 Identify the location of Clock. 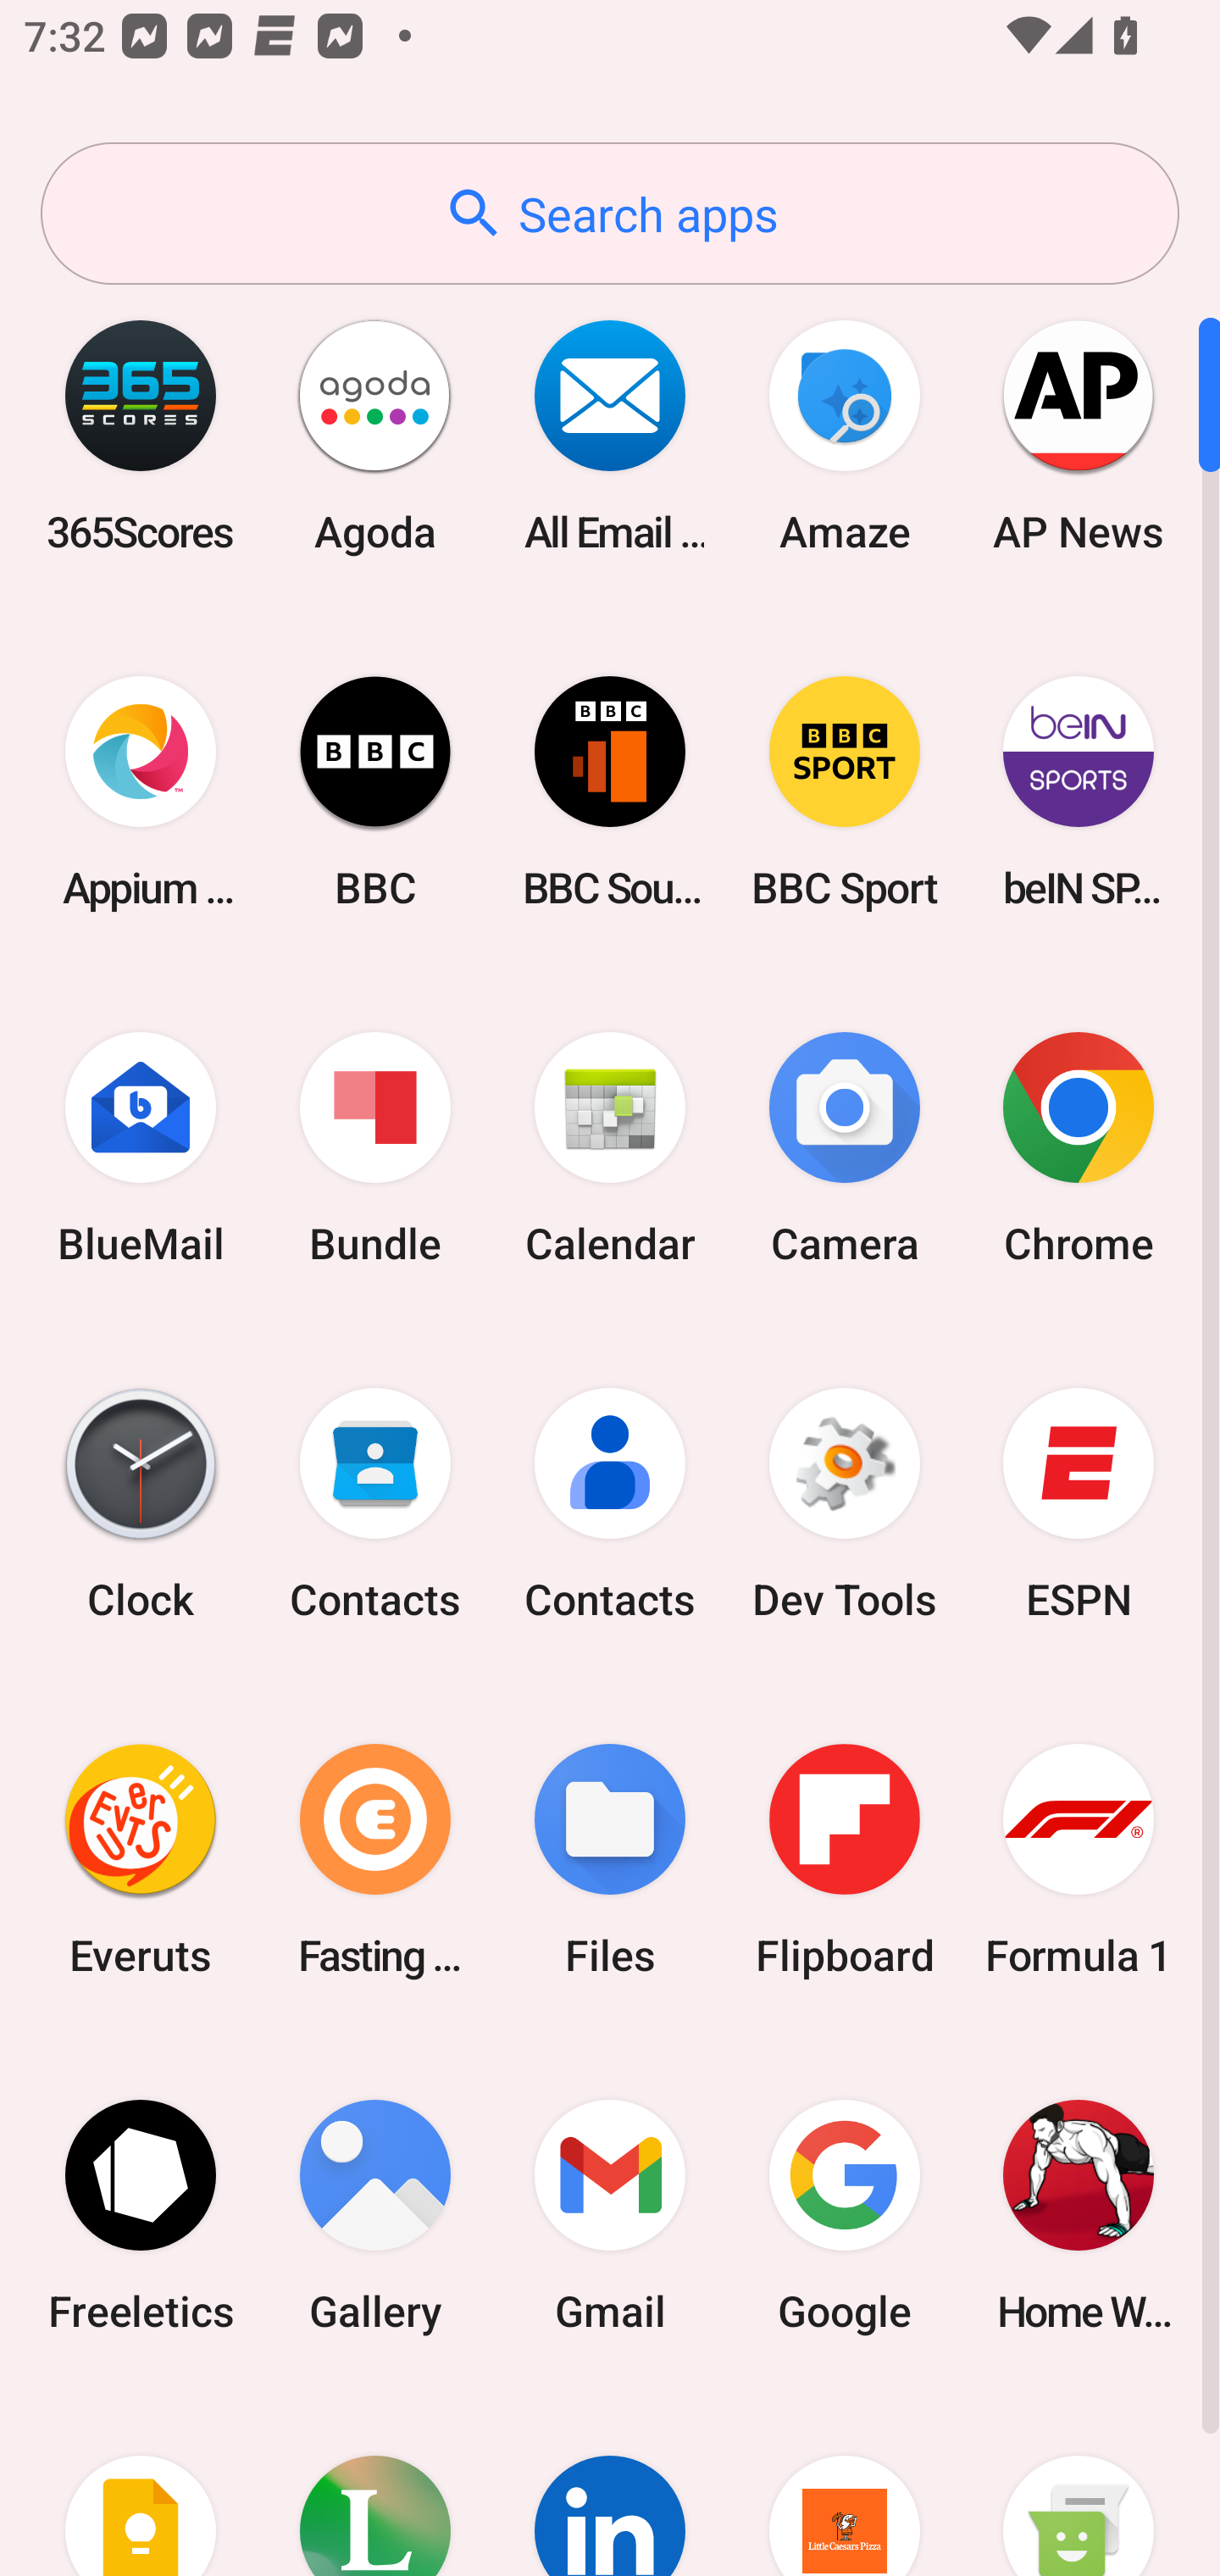
(141, 1504).